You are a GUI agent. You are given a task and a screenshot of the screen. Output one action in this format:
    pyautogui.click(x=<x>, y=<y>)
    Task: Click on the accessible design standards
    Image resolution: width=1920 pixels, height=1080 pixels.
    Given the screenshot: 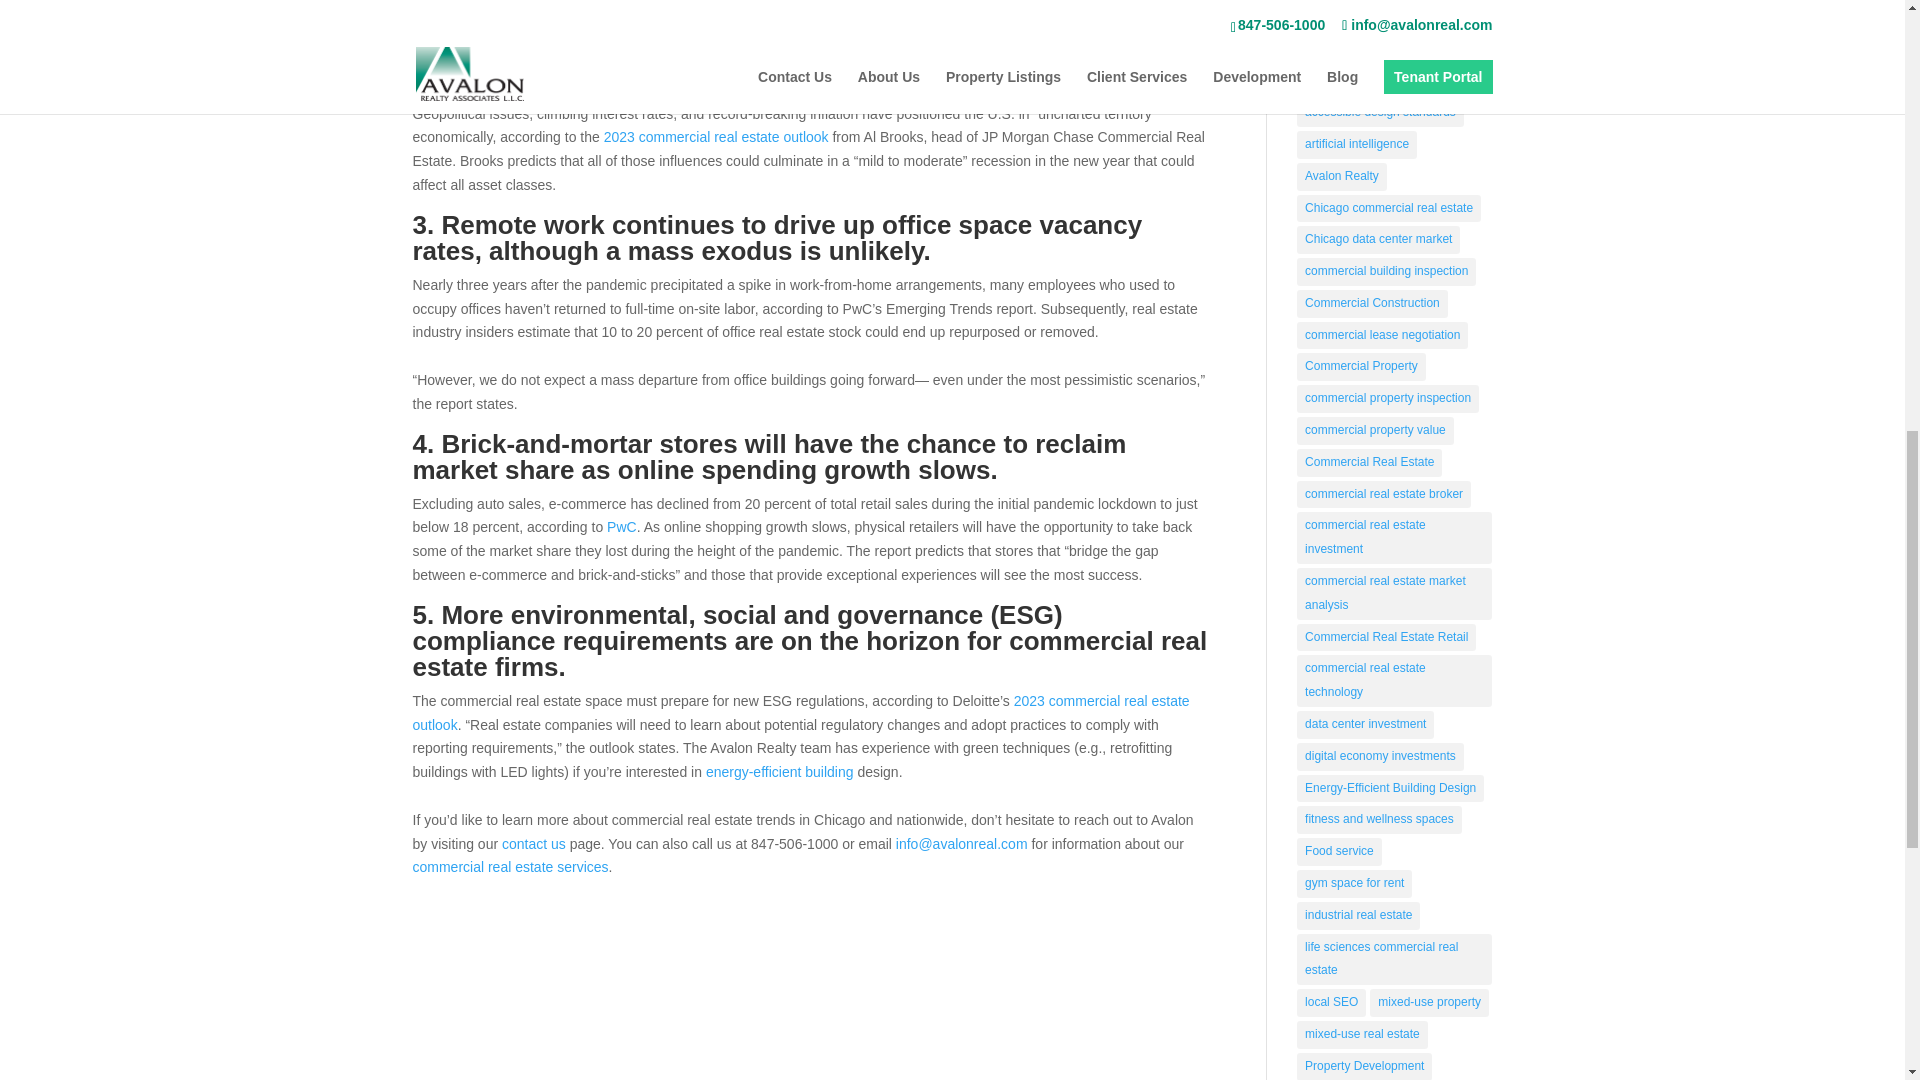 What is the action you would take?
    pyautogui.click(x=1380, y=113)
    